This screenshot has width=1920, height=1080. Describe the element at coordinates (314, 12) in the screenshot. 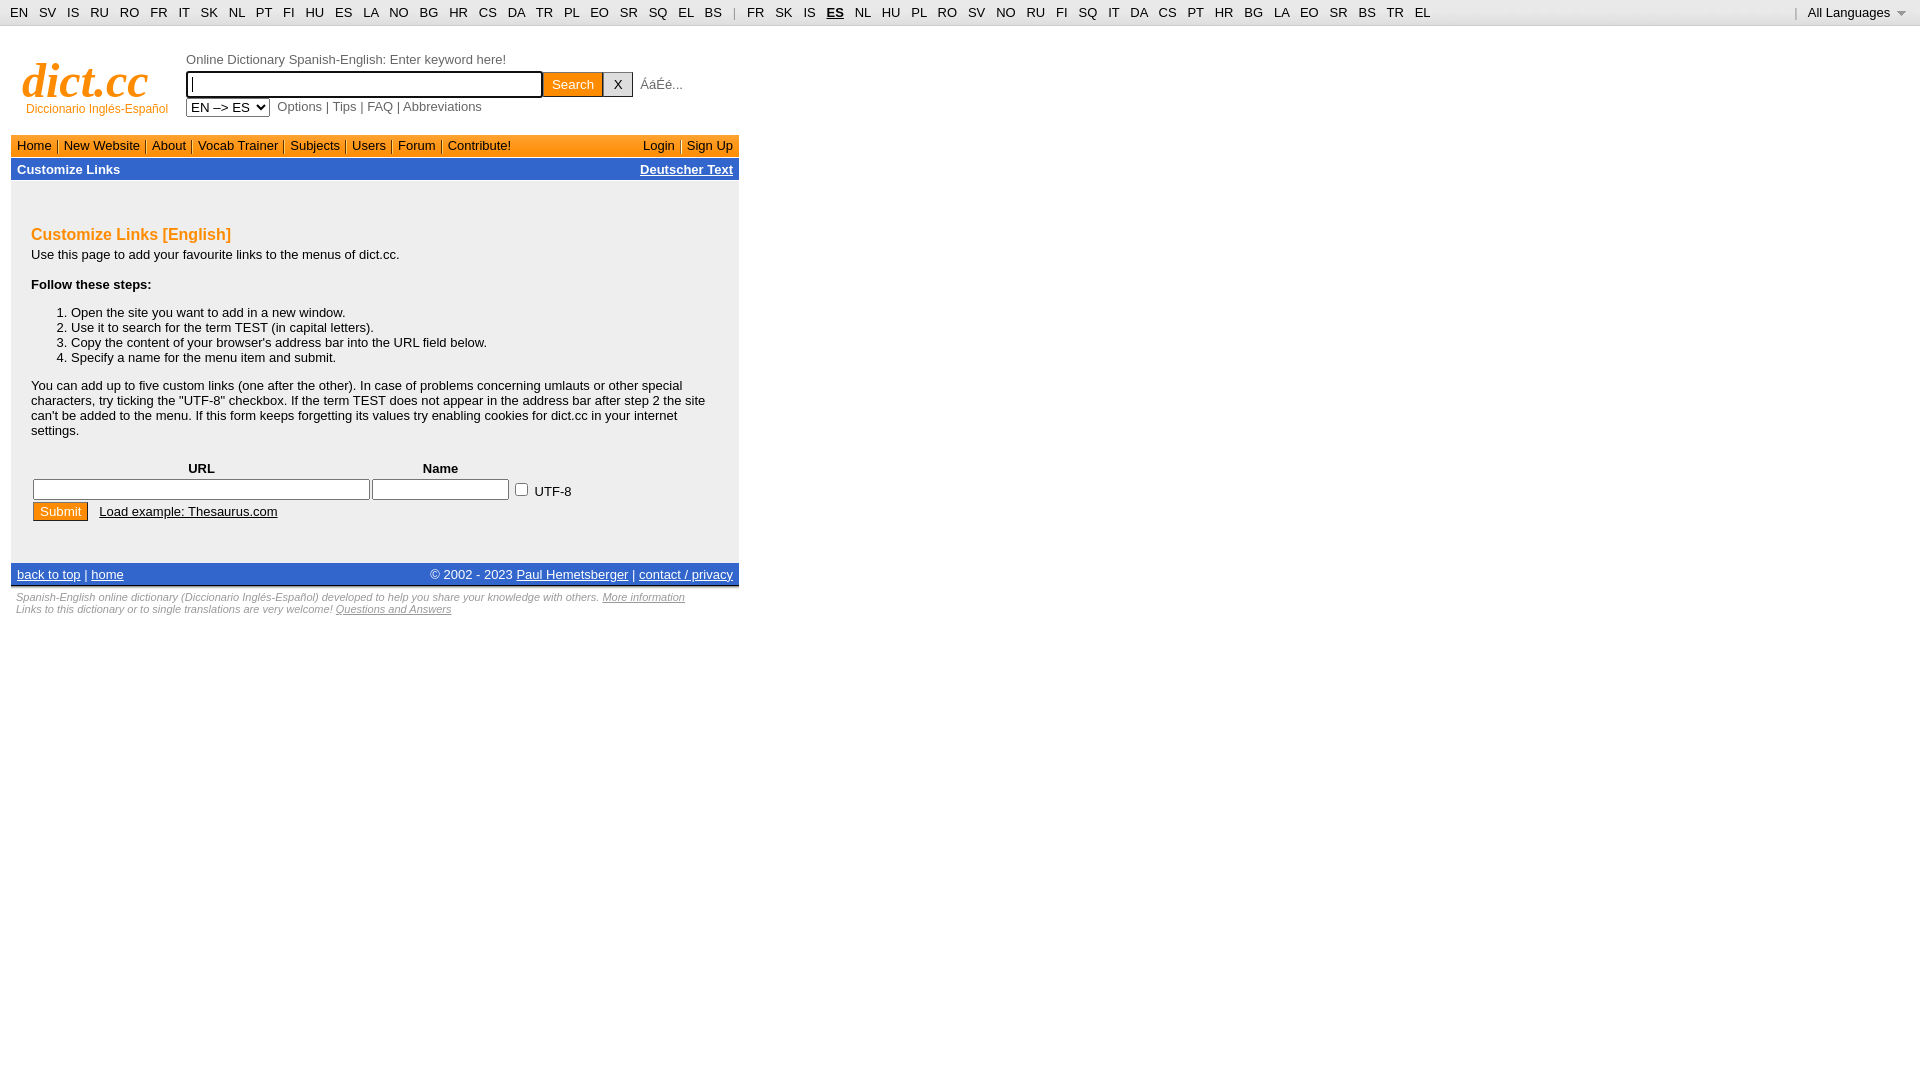

I see `HU` at that location.